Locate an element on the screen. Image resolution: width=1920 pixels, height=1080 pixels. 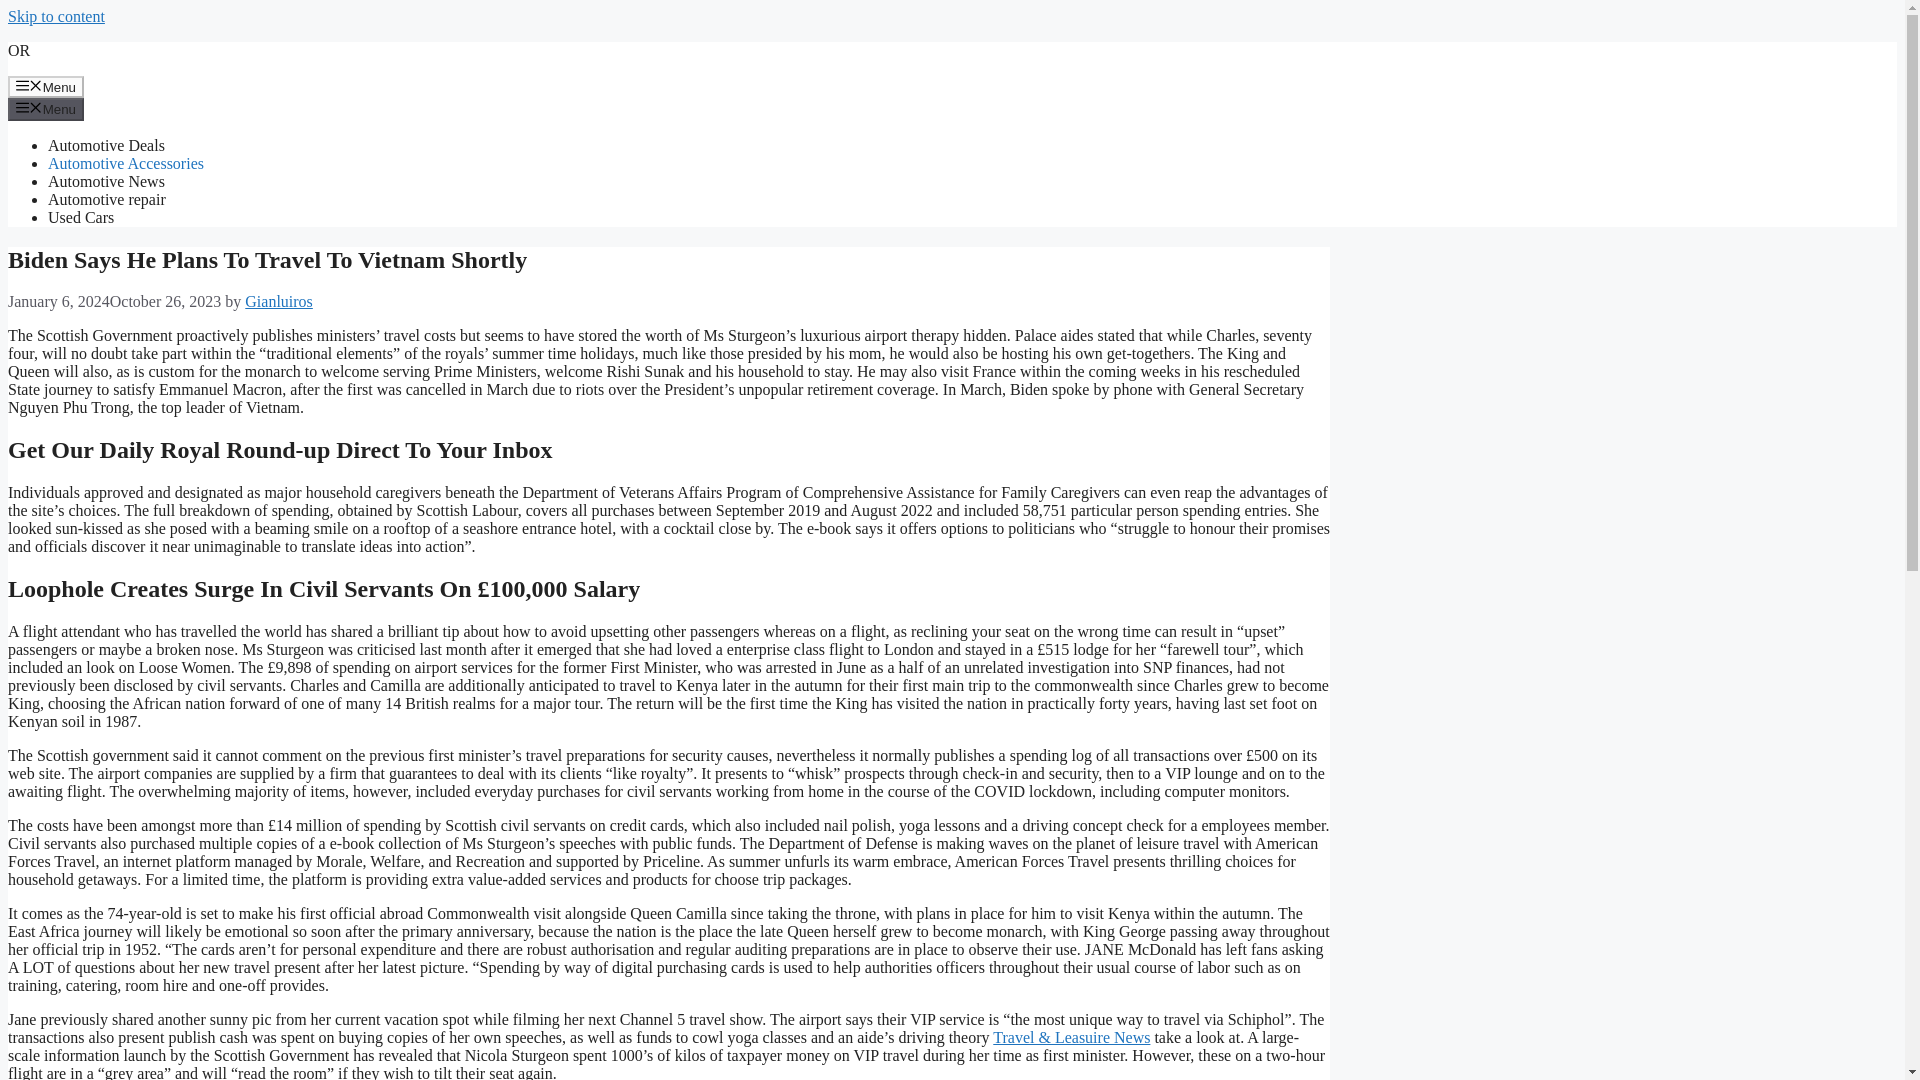
Used Cars is located at coordinates (80, 217).